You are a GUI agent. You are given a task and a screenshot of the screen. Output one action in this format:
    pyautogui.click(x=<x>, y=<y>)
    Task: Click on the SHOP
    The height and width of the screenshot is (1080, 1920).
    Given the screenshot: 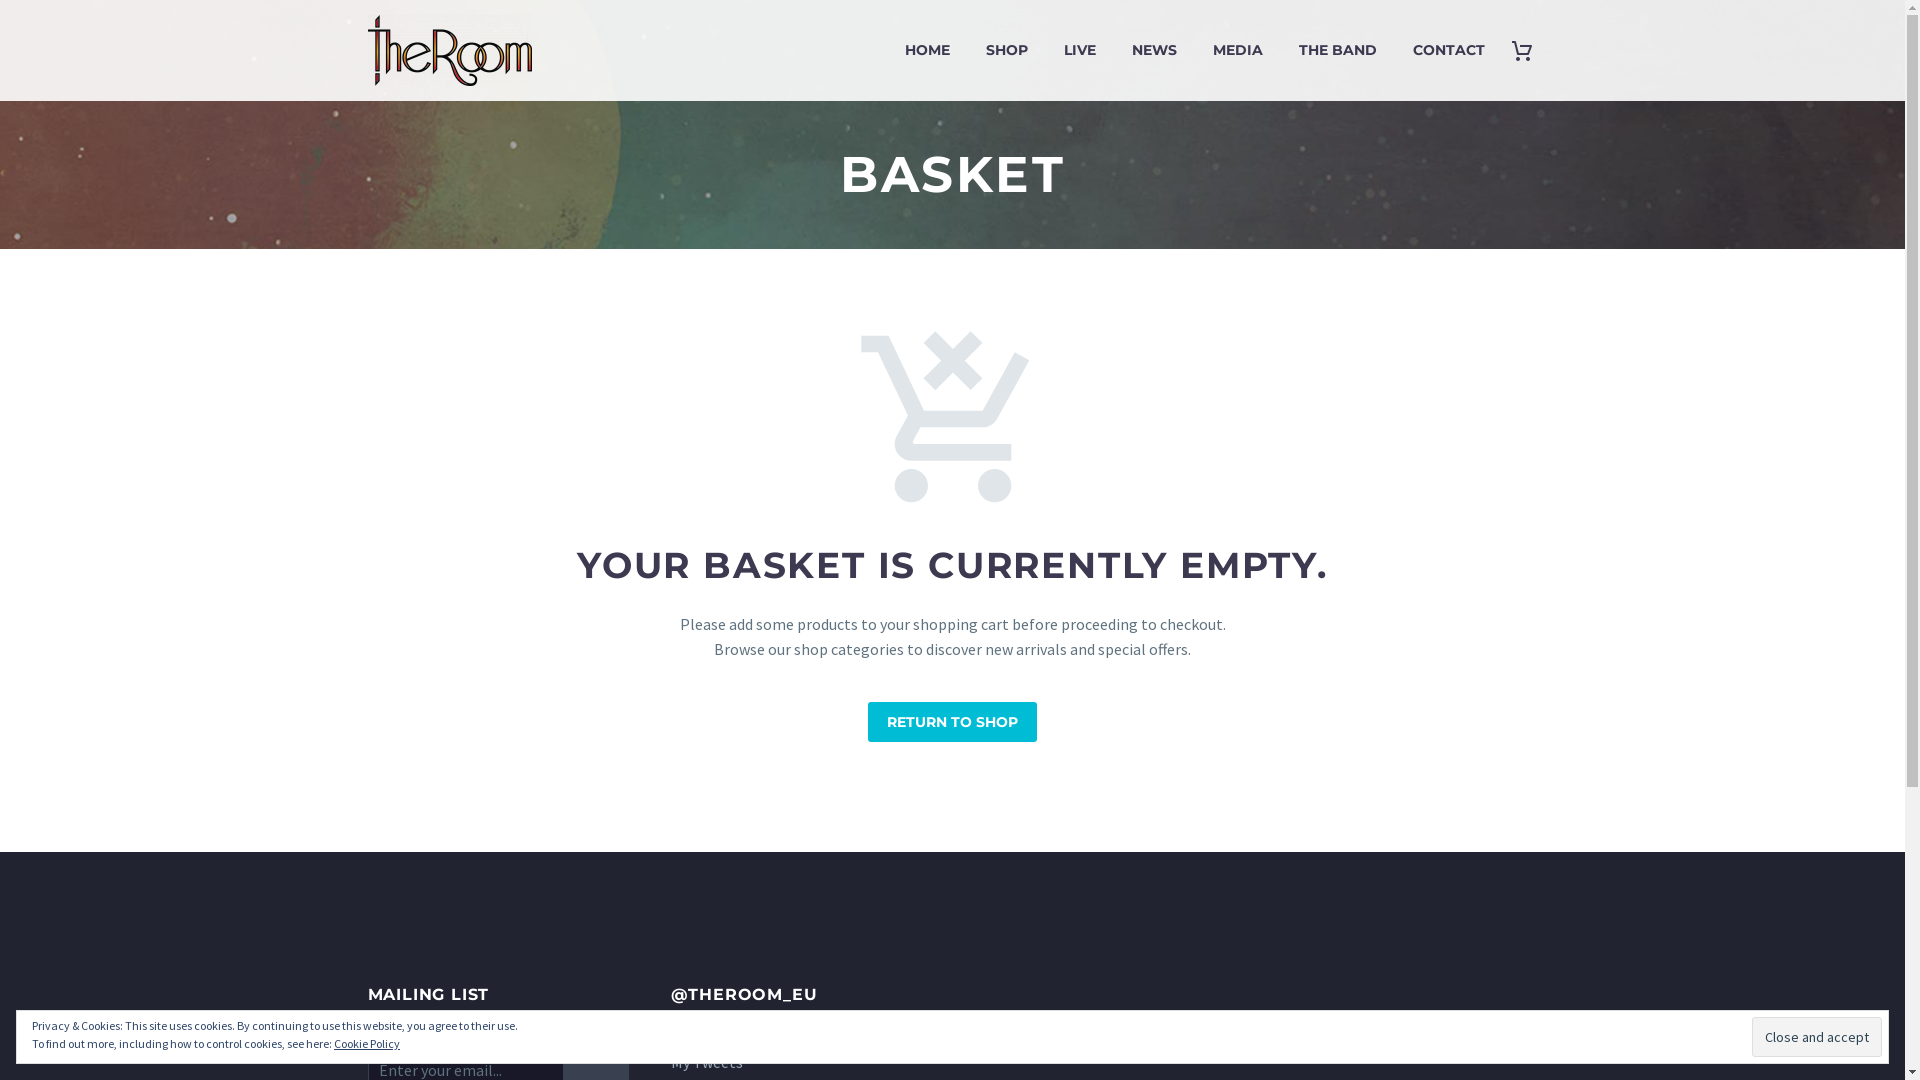 What is the action you would take?
    pyautogui.click(x=1006, y=50)
    